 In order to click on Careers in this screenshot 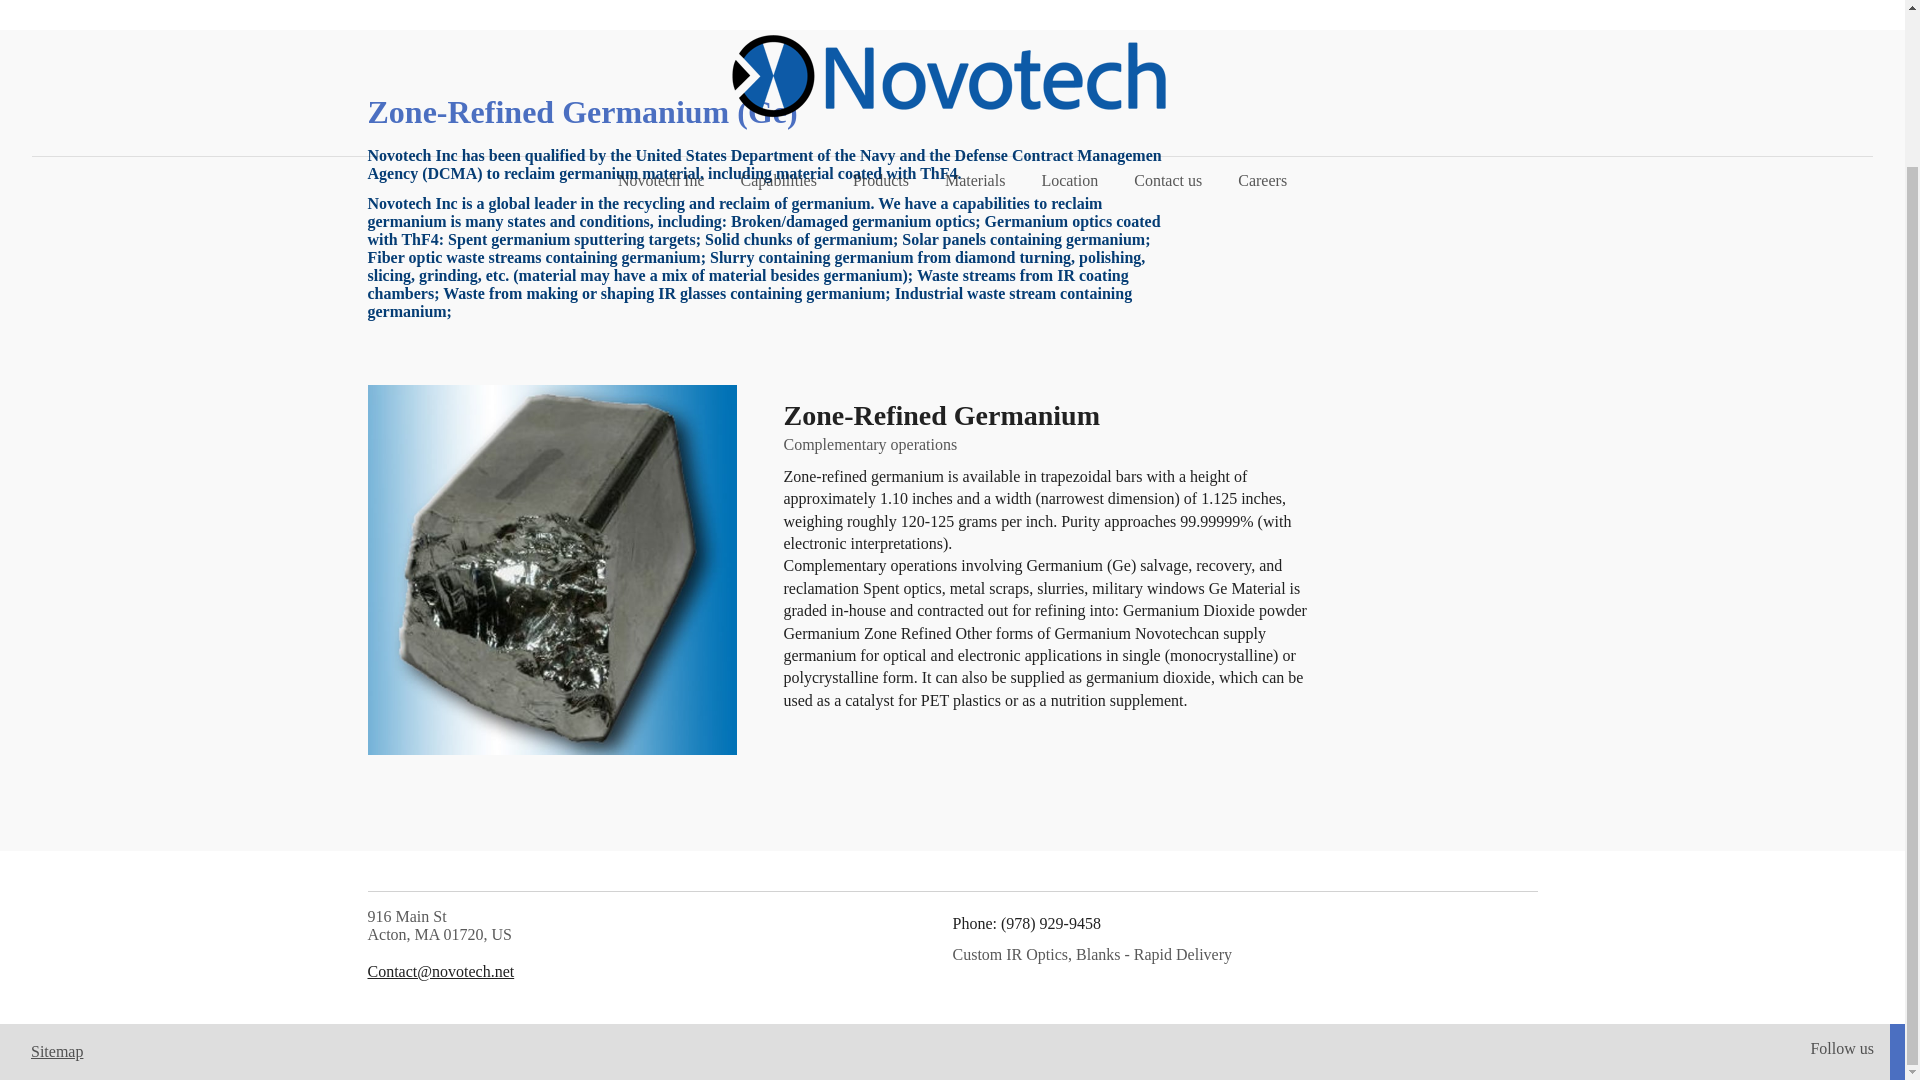, I will do `click(1262, 9)`.